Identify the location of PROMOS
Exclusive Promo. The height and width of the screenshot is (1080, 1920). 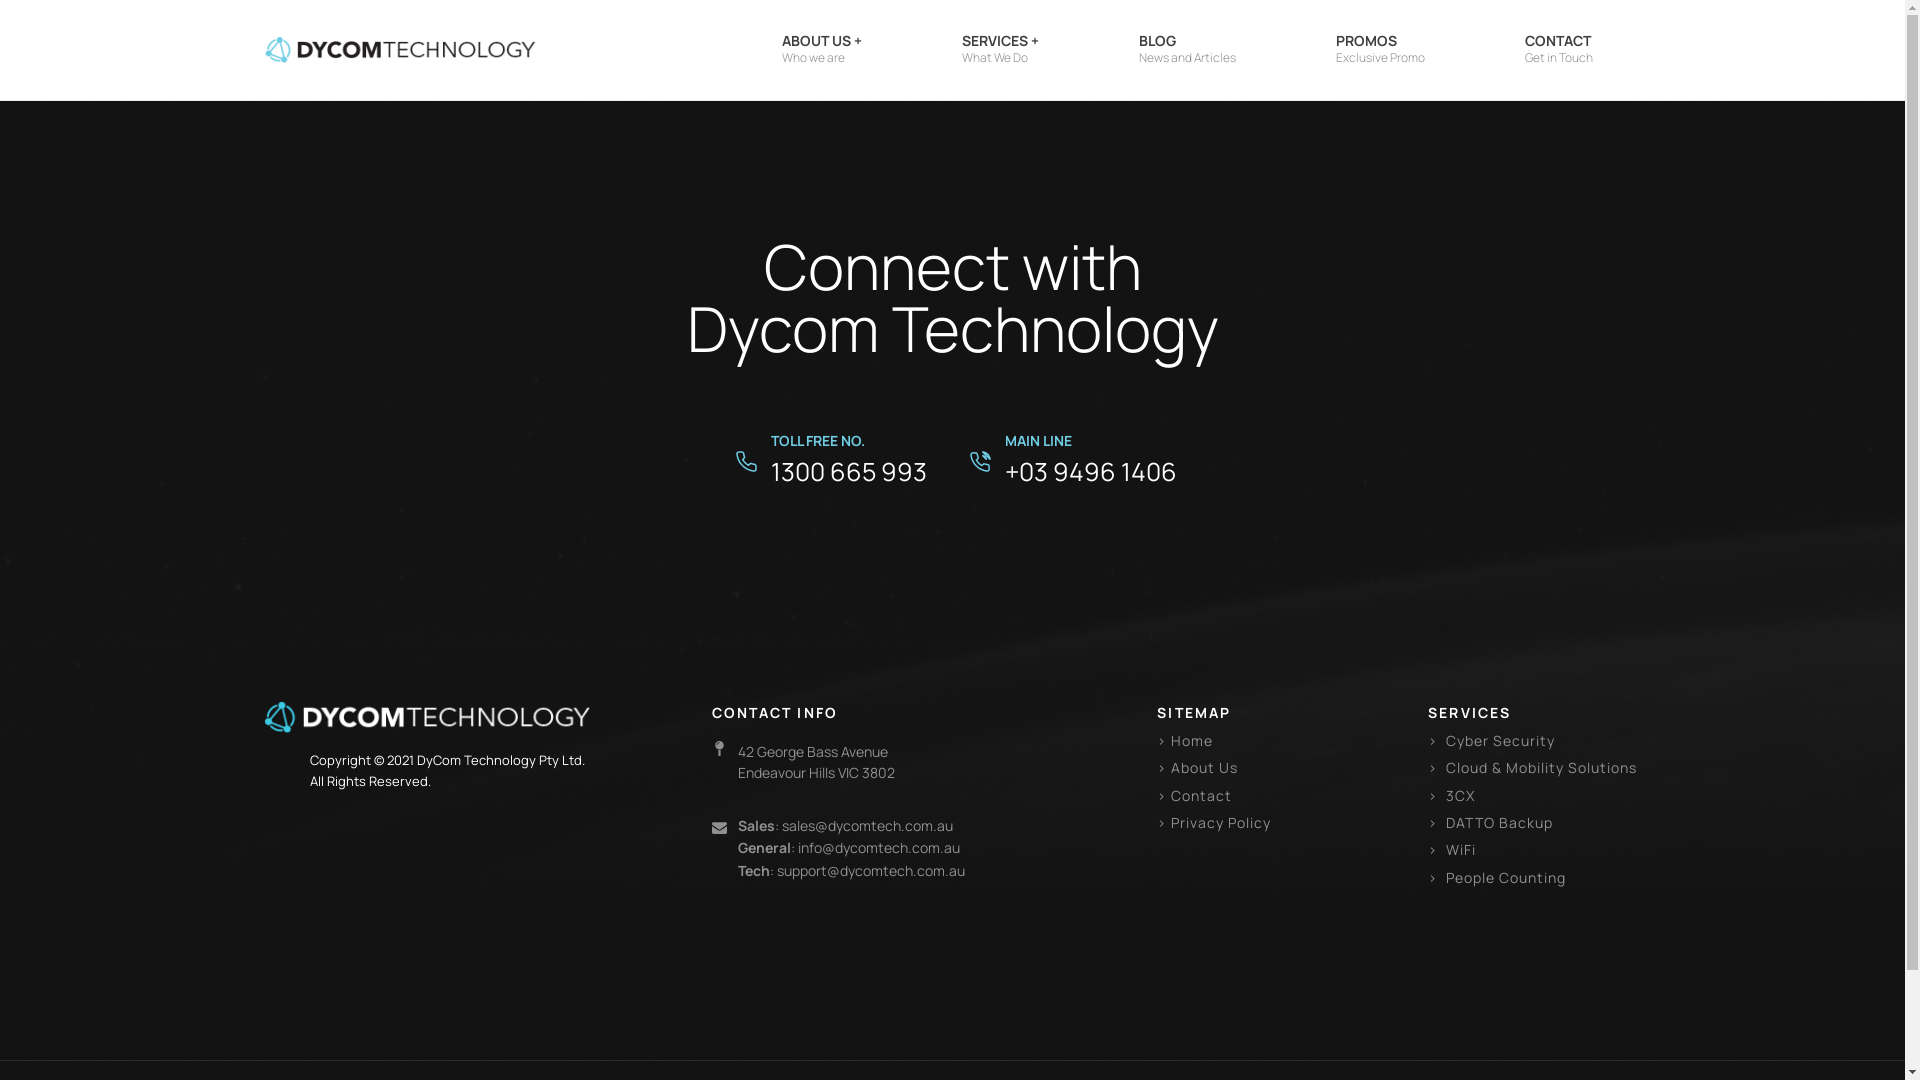
(1380, 50).